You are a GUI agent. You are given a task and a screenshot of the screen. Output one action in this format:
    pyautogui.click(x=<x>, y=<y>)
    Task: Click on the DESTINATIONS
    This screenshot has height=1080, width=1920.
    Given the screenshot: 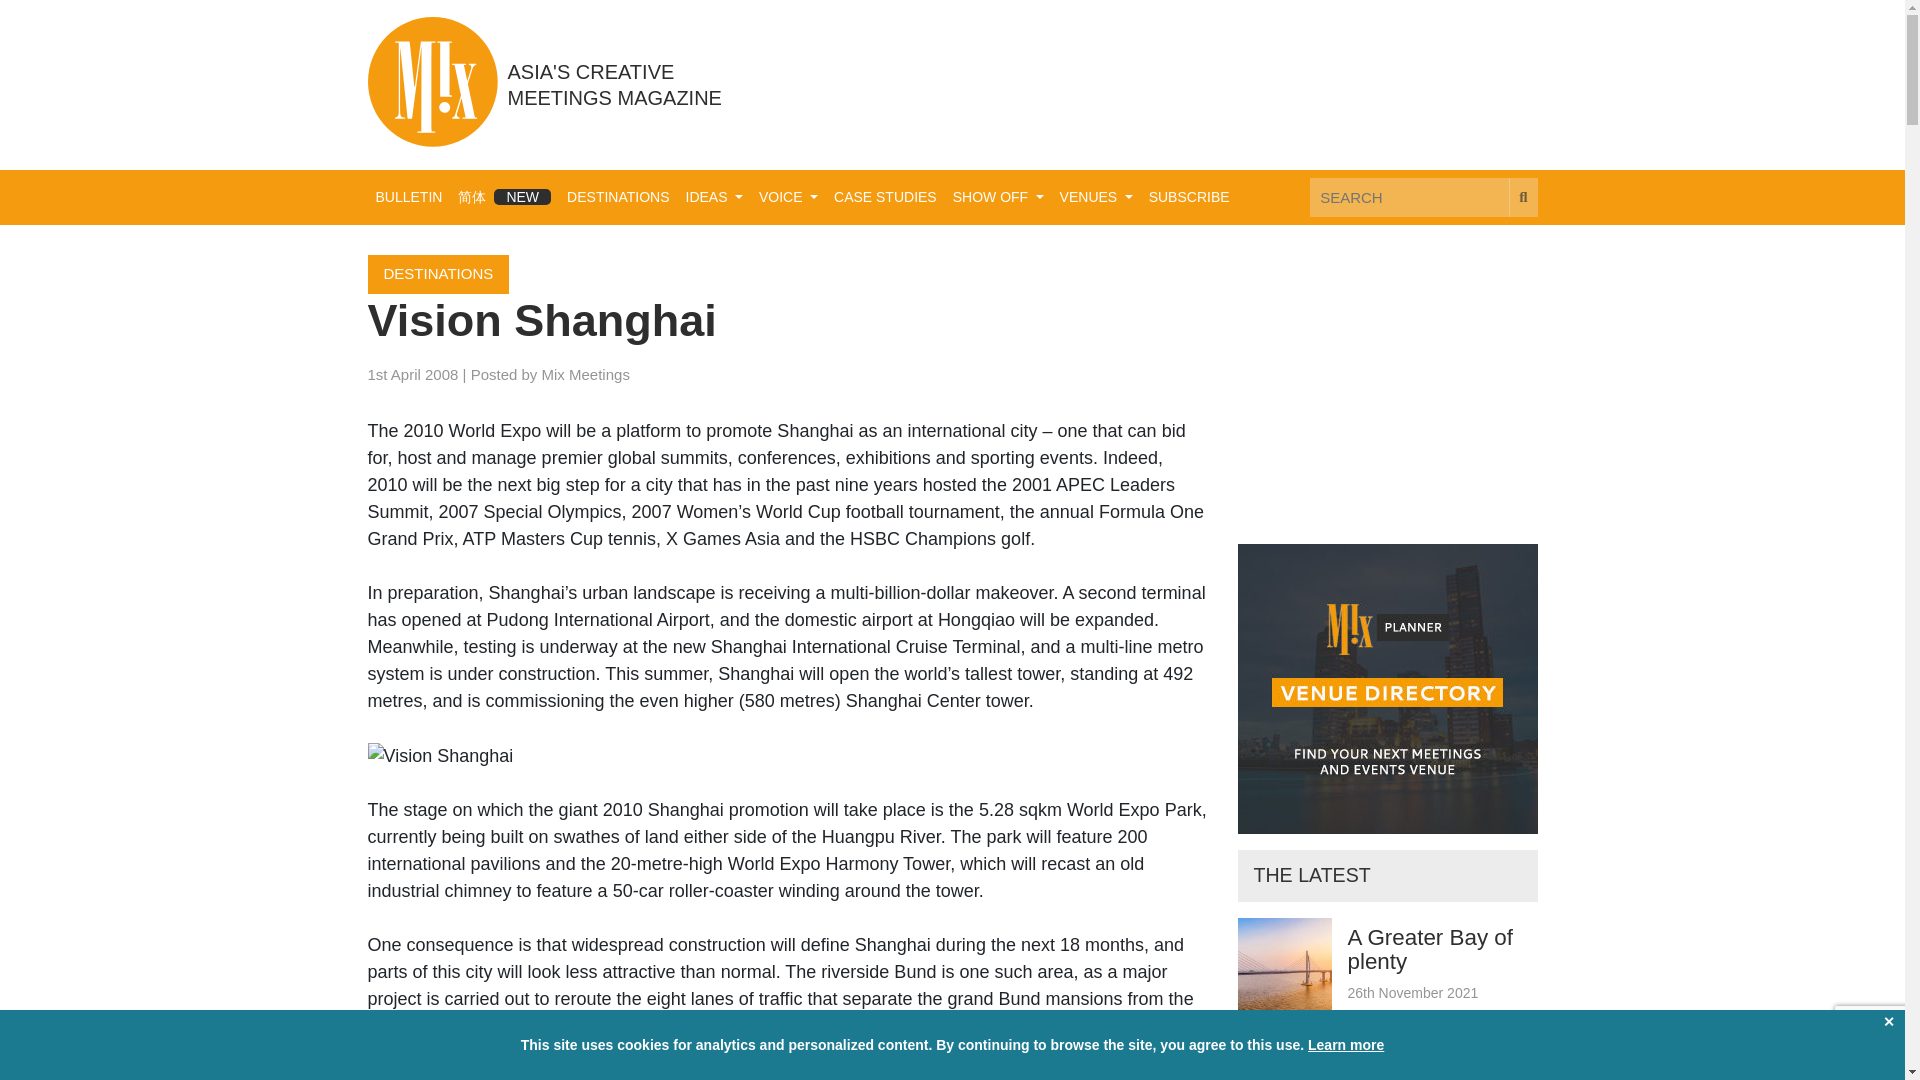 What is the action you would take?
    pyautogui.click(x=618, y=198)
    